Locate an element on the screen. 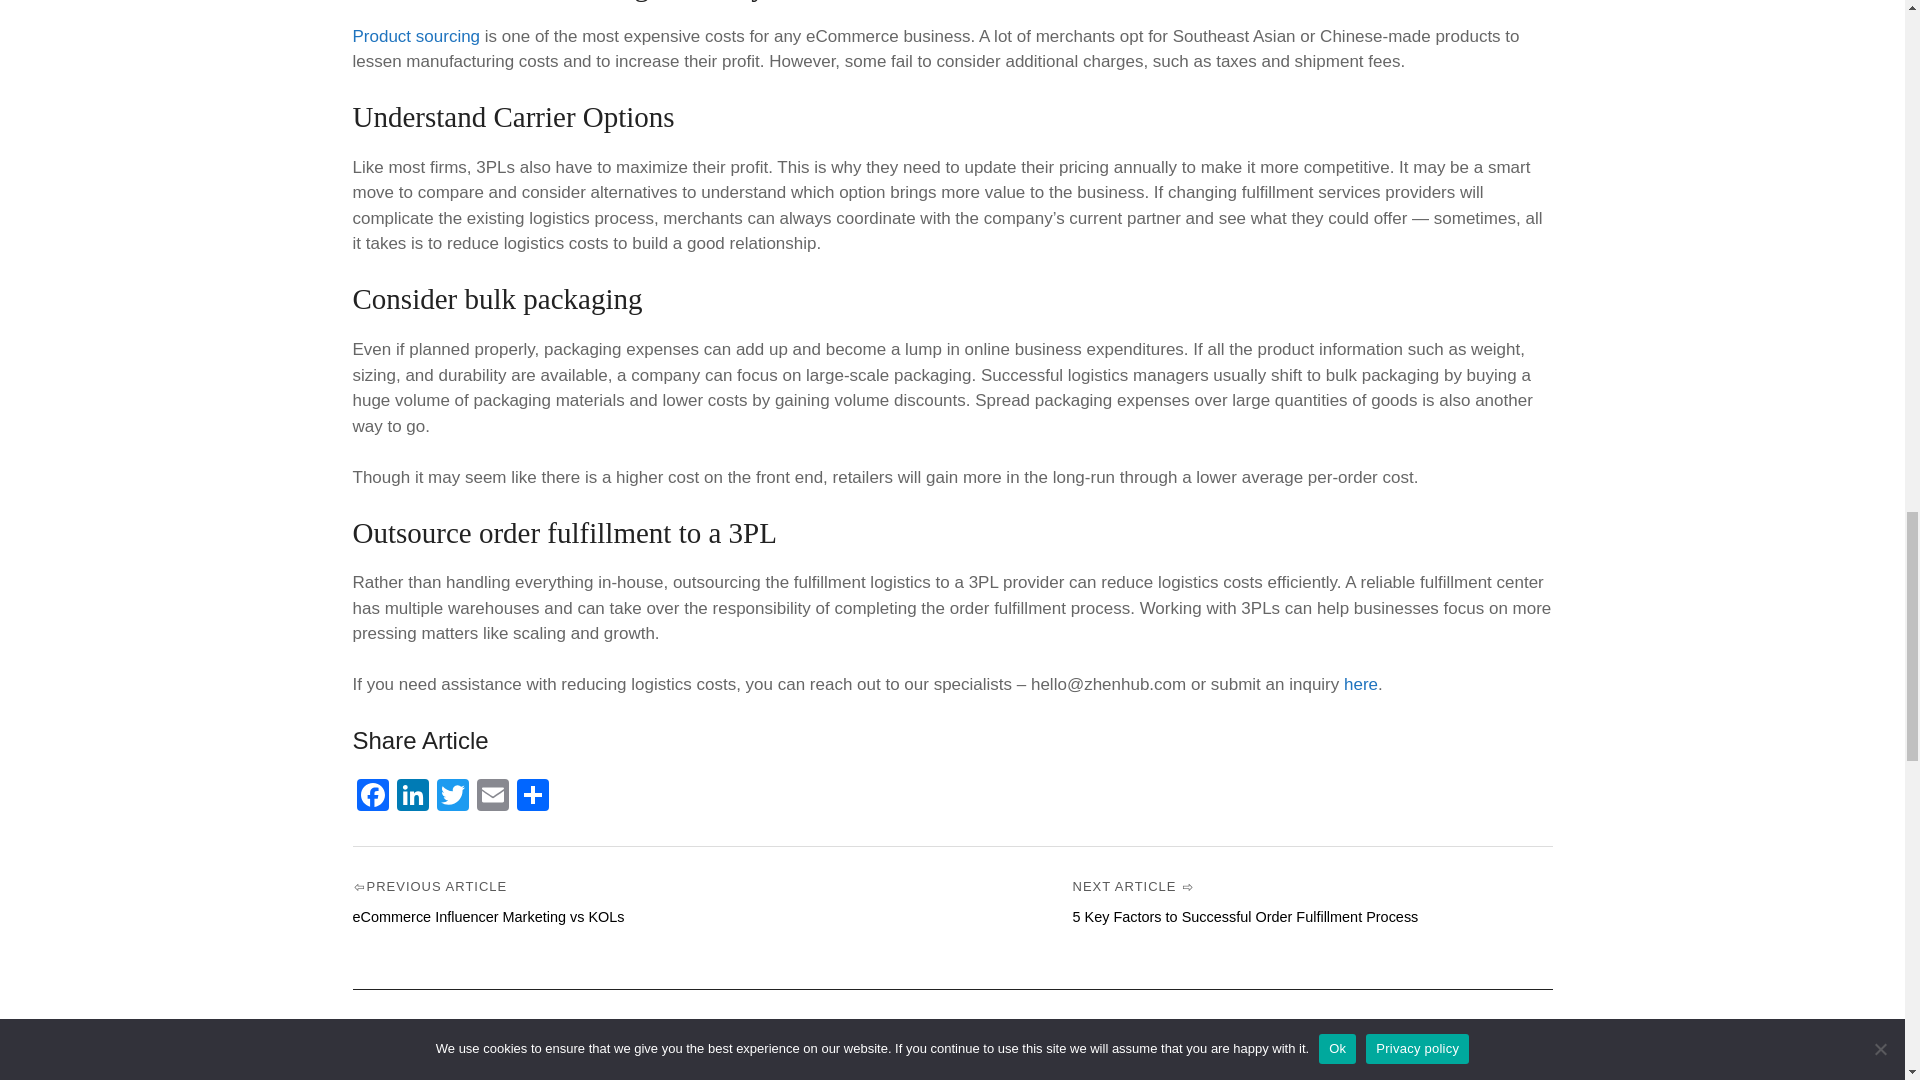 The height and width of the screenshot is (1080, 1920). LinkedIn is located at coordinates (412, 797).